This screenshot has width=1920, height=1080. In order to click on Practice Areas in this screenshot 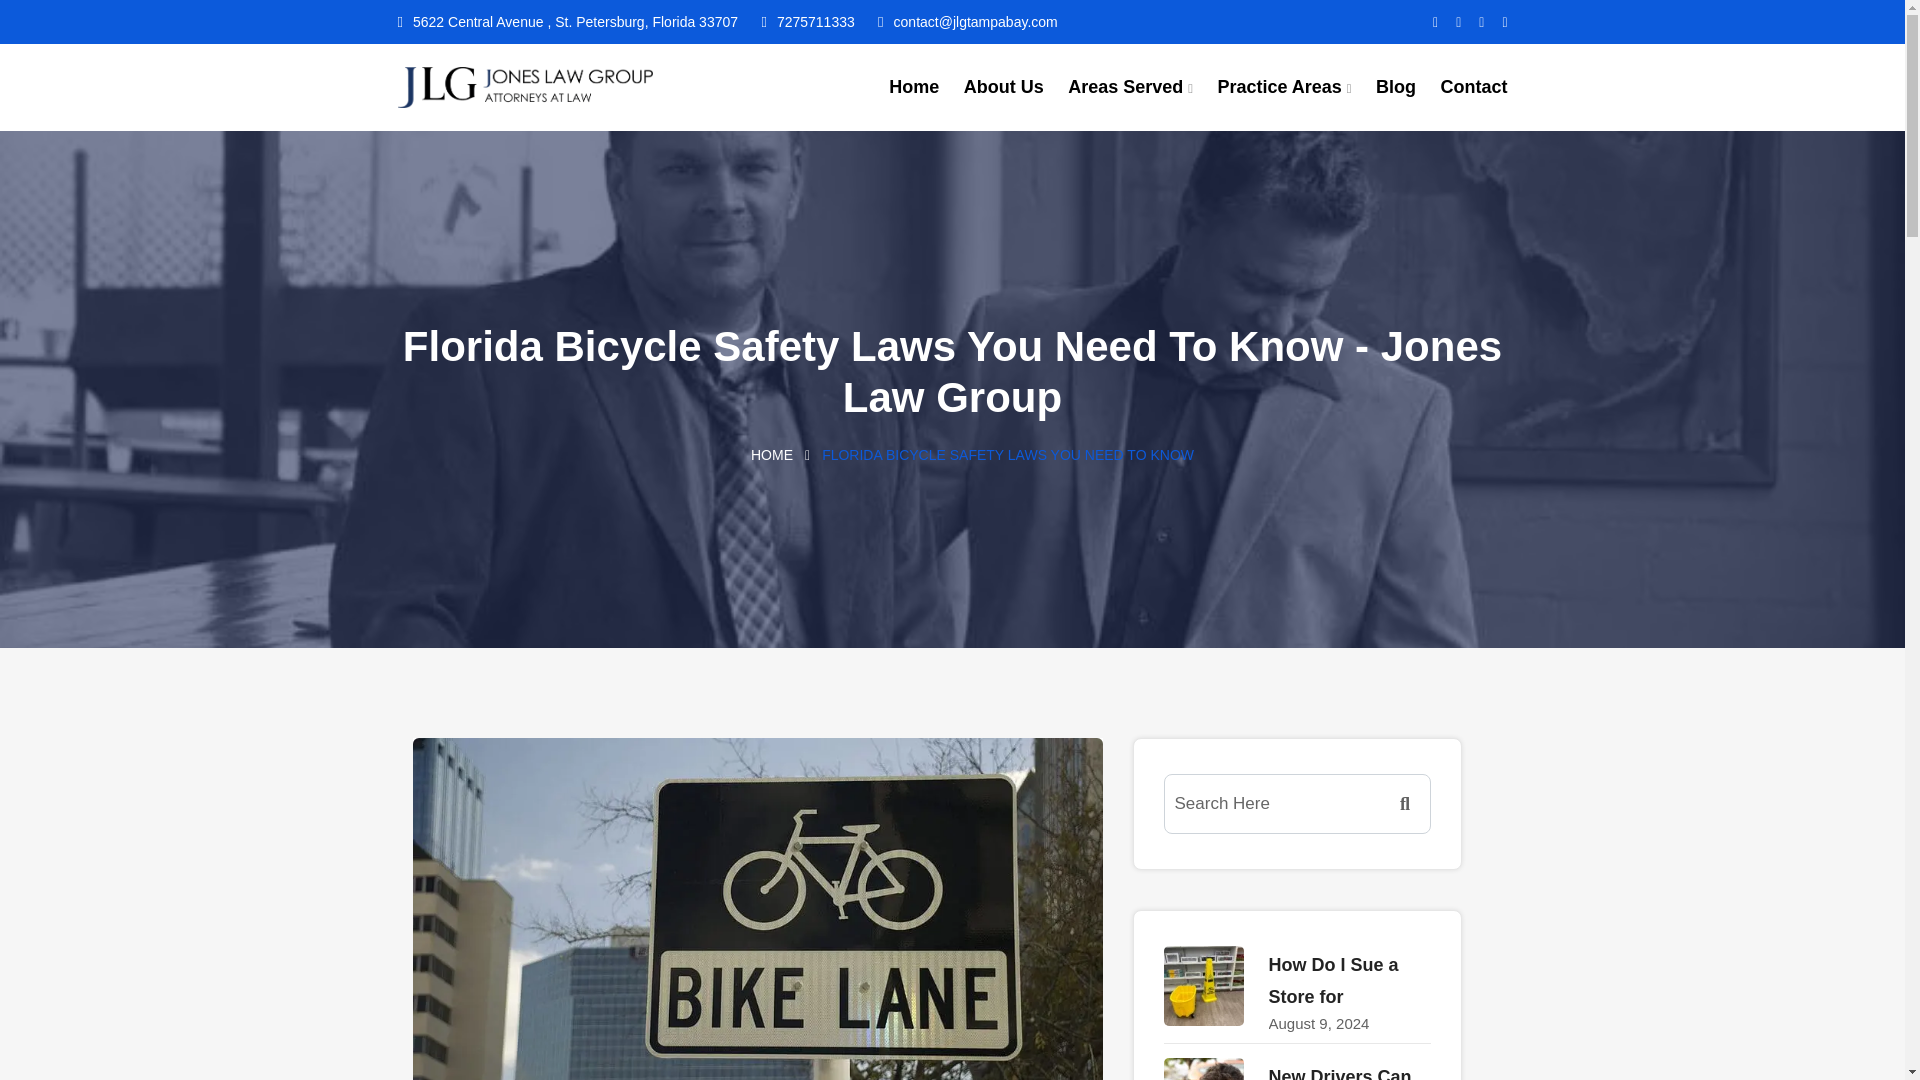, I will do `click(1284, 88)`.